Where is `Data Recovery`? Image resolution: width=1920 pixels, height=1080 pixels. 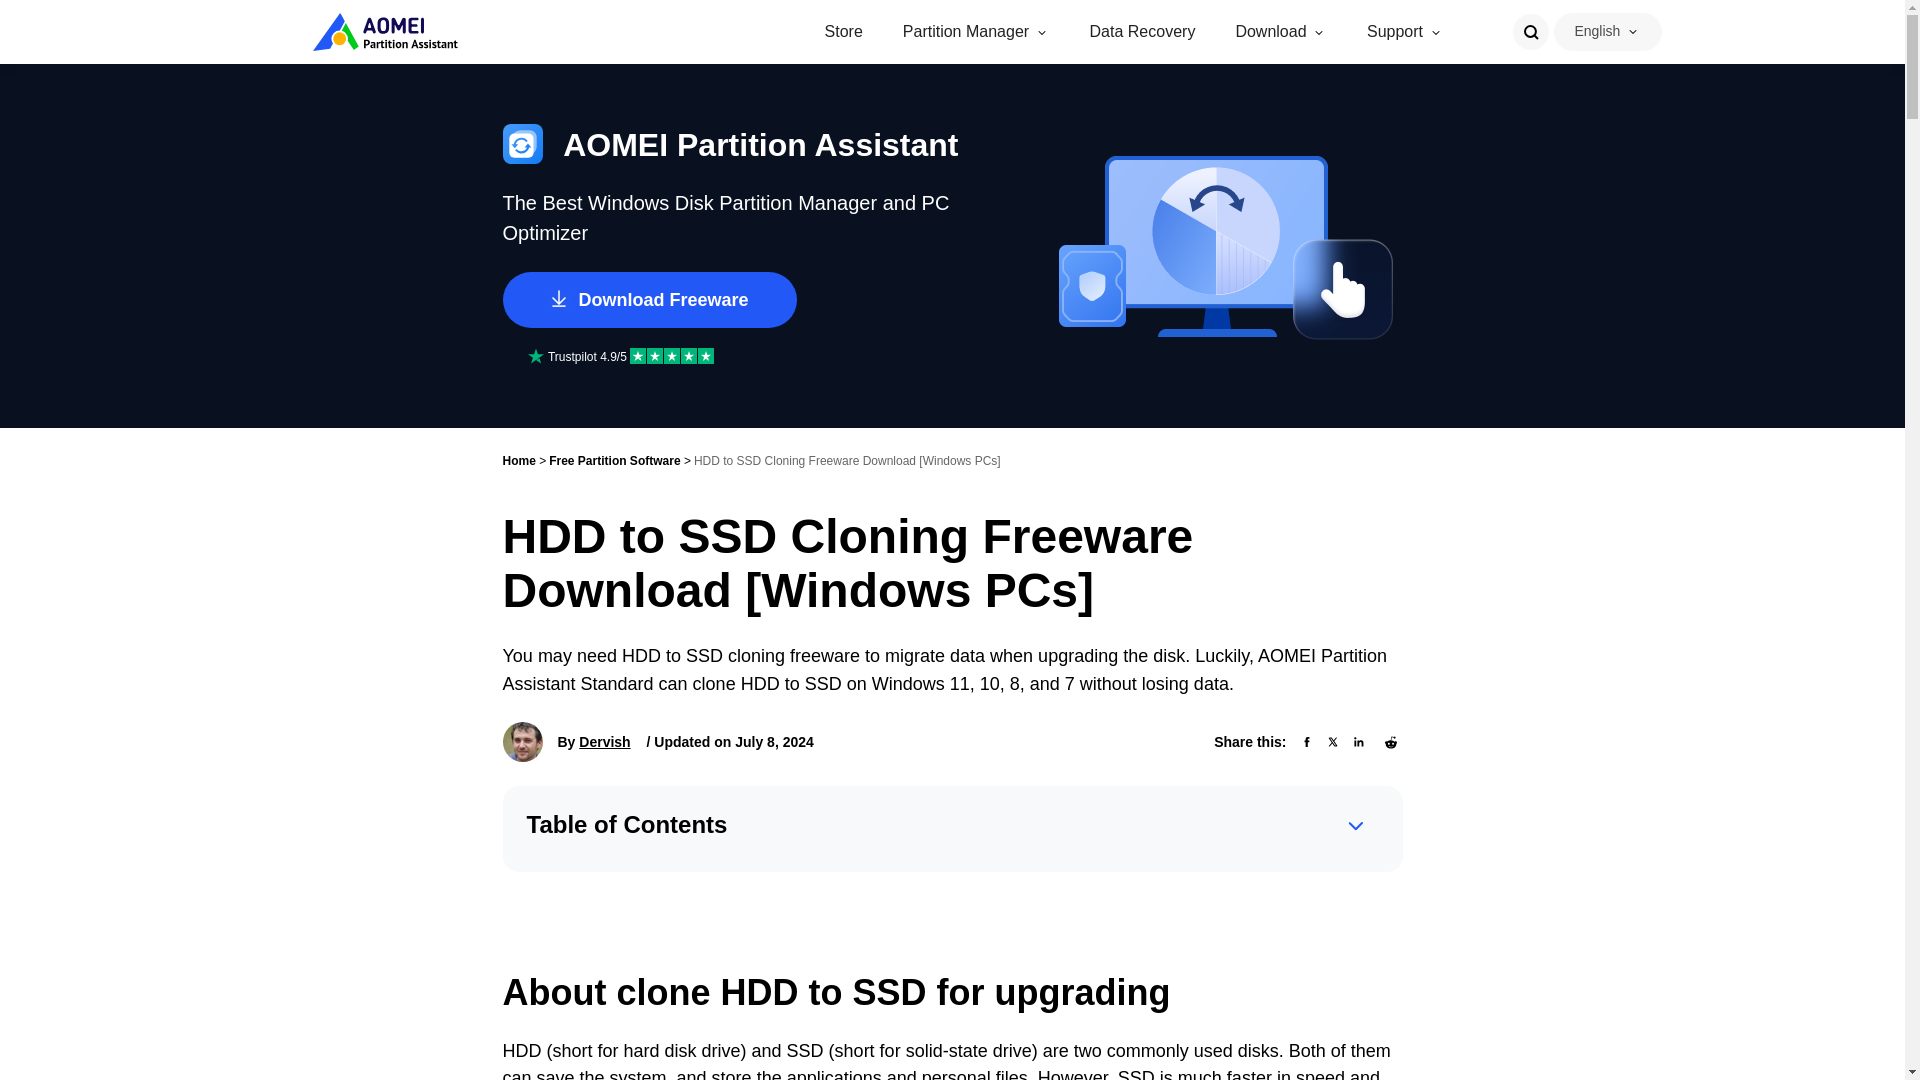 Data Recovery is located at coordinates (1143, 32).